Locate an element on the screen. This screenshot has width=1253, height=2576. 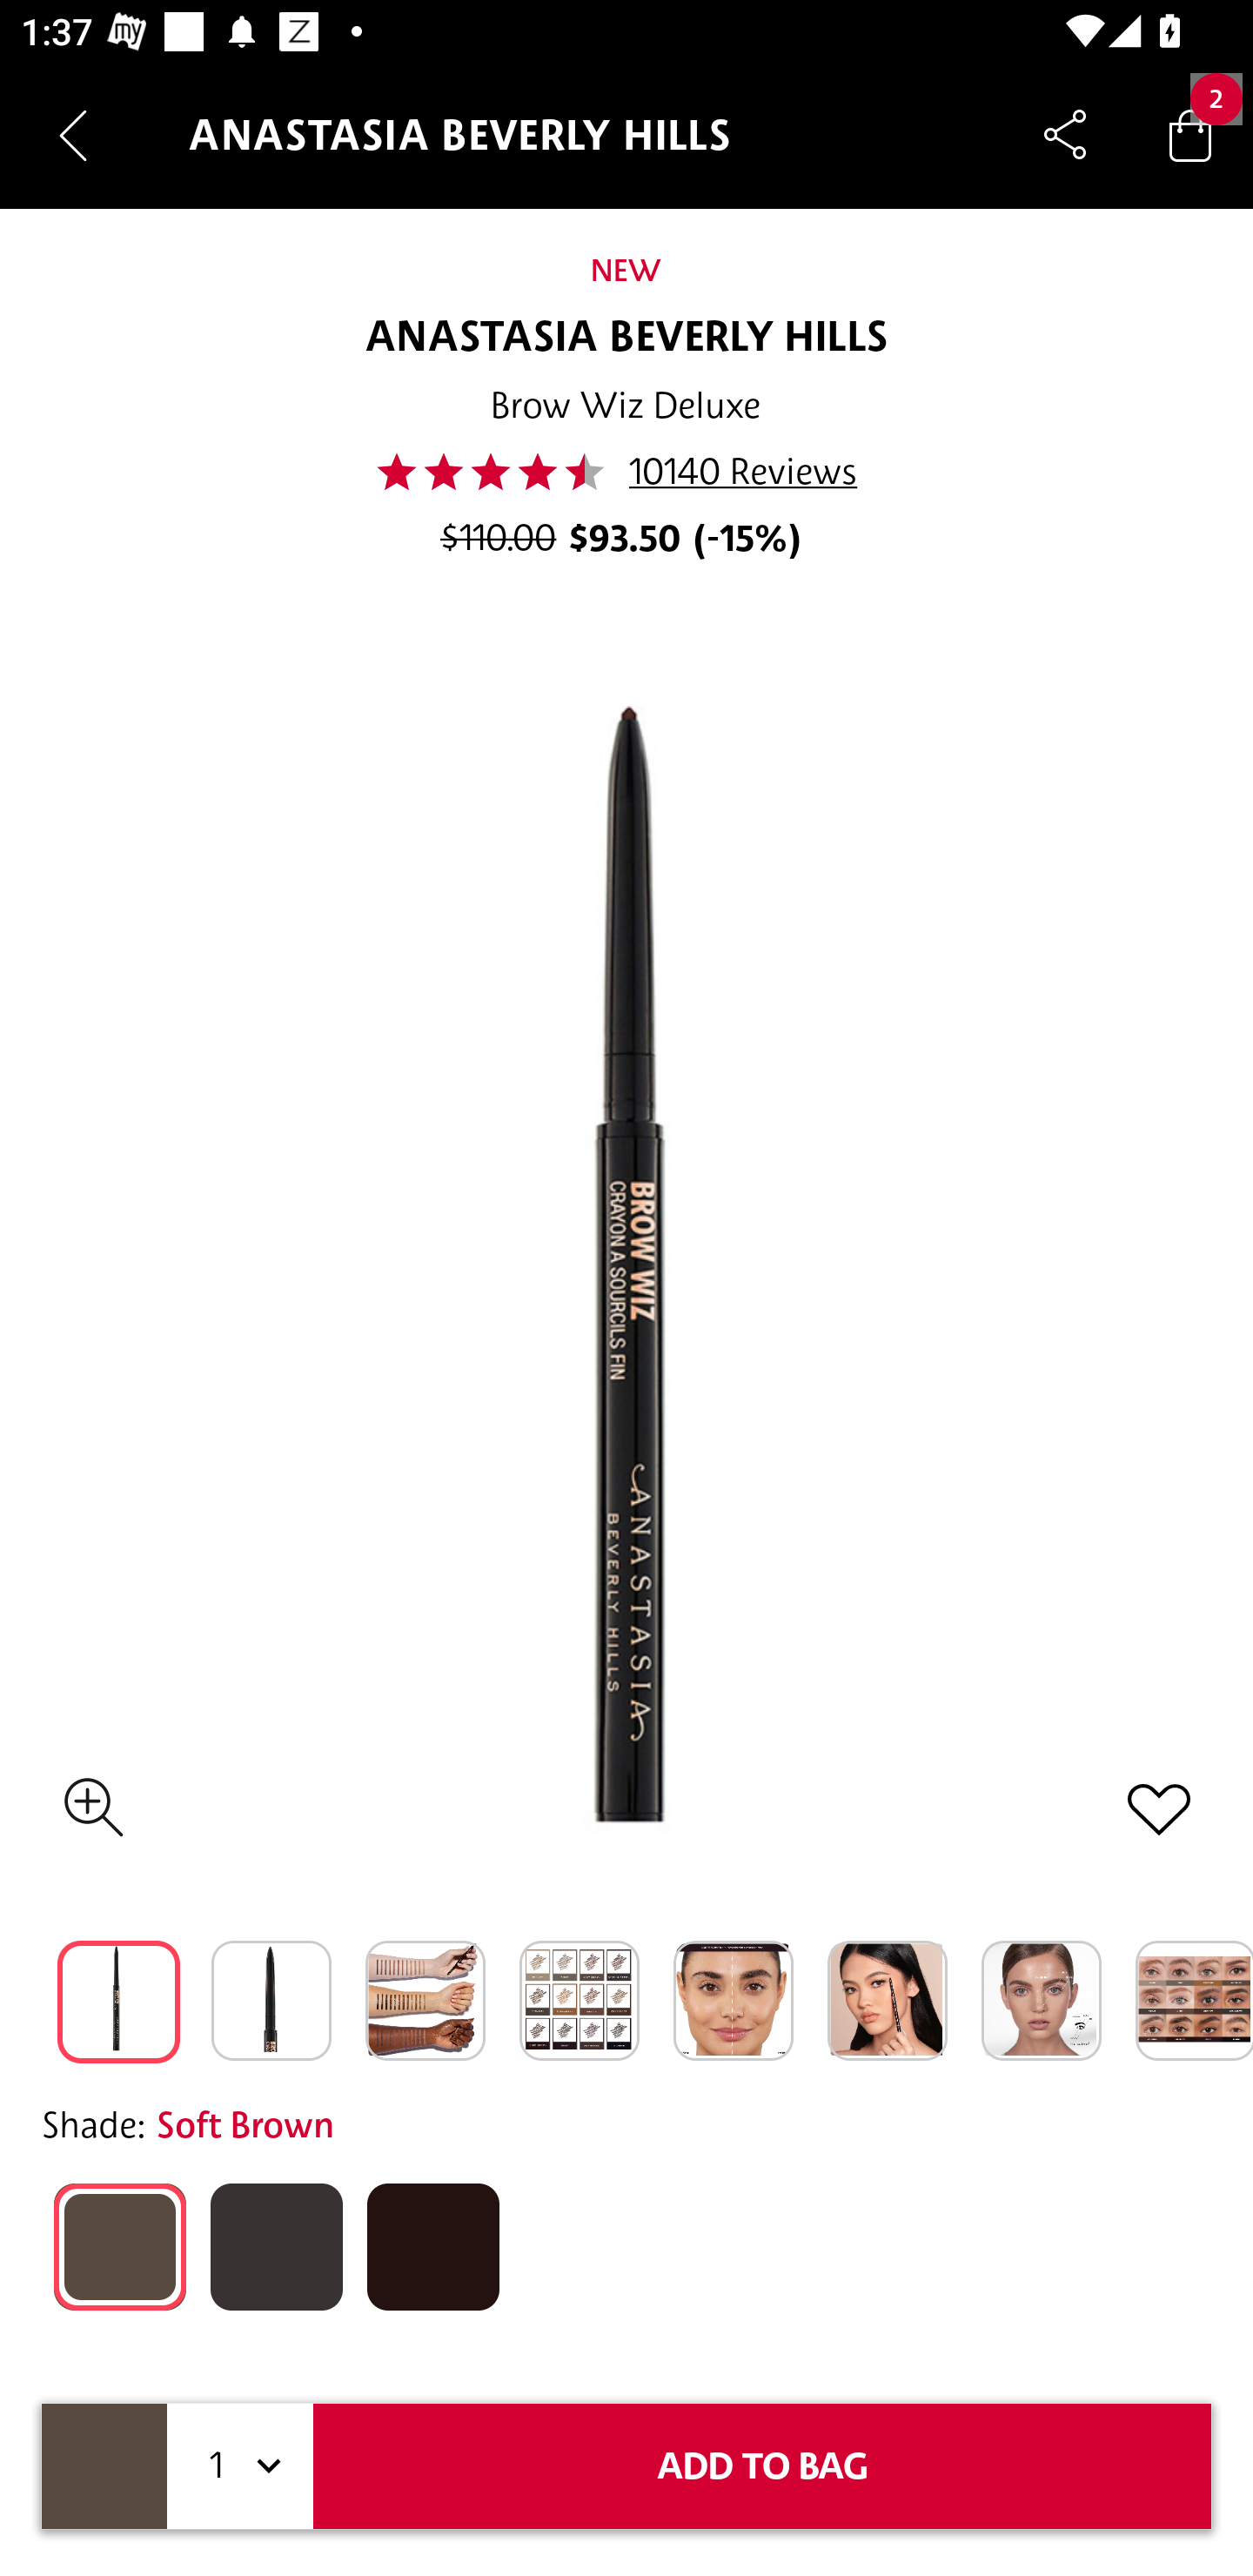
Bag is located at coordinates (1190, 134).